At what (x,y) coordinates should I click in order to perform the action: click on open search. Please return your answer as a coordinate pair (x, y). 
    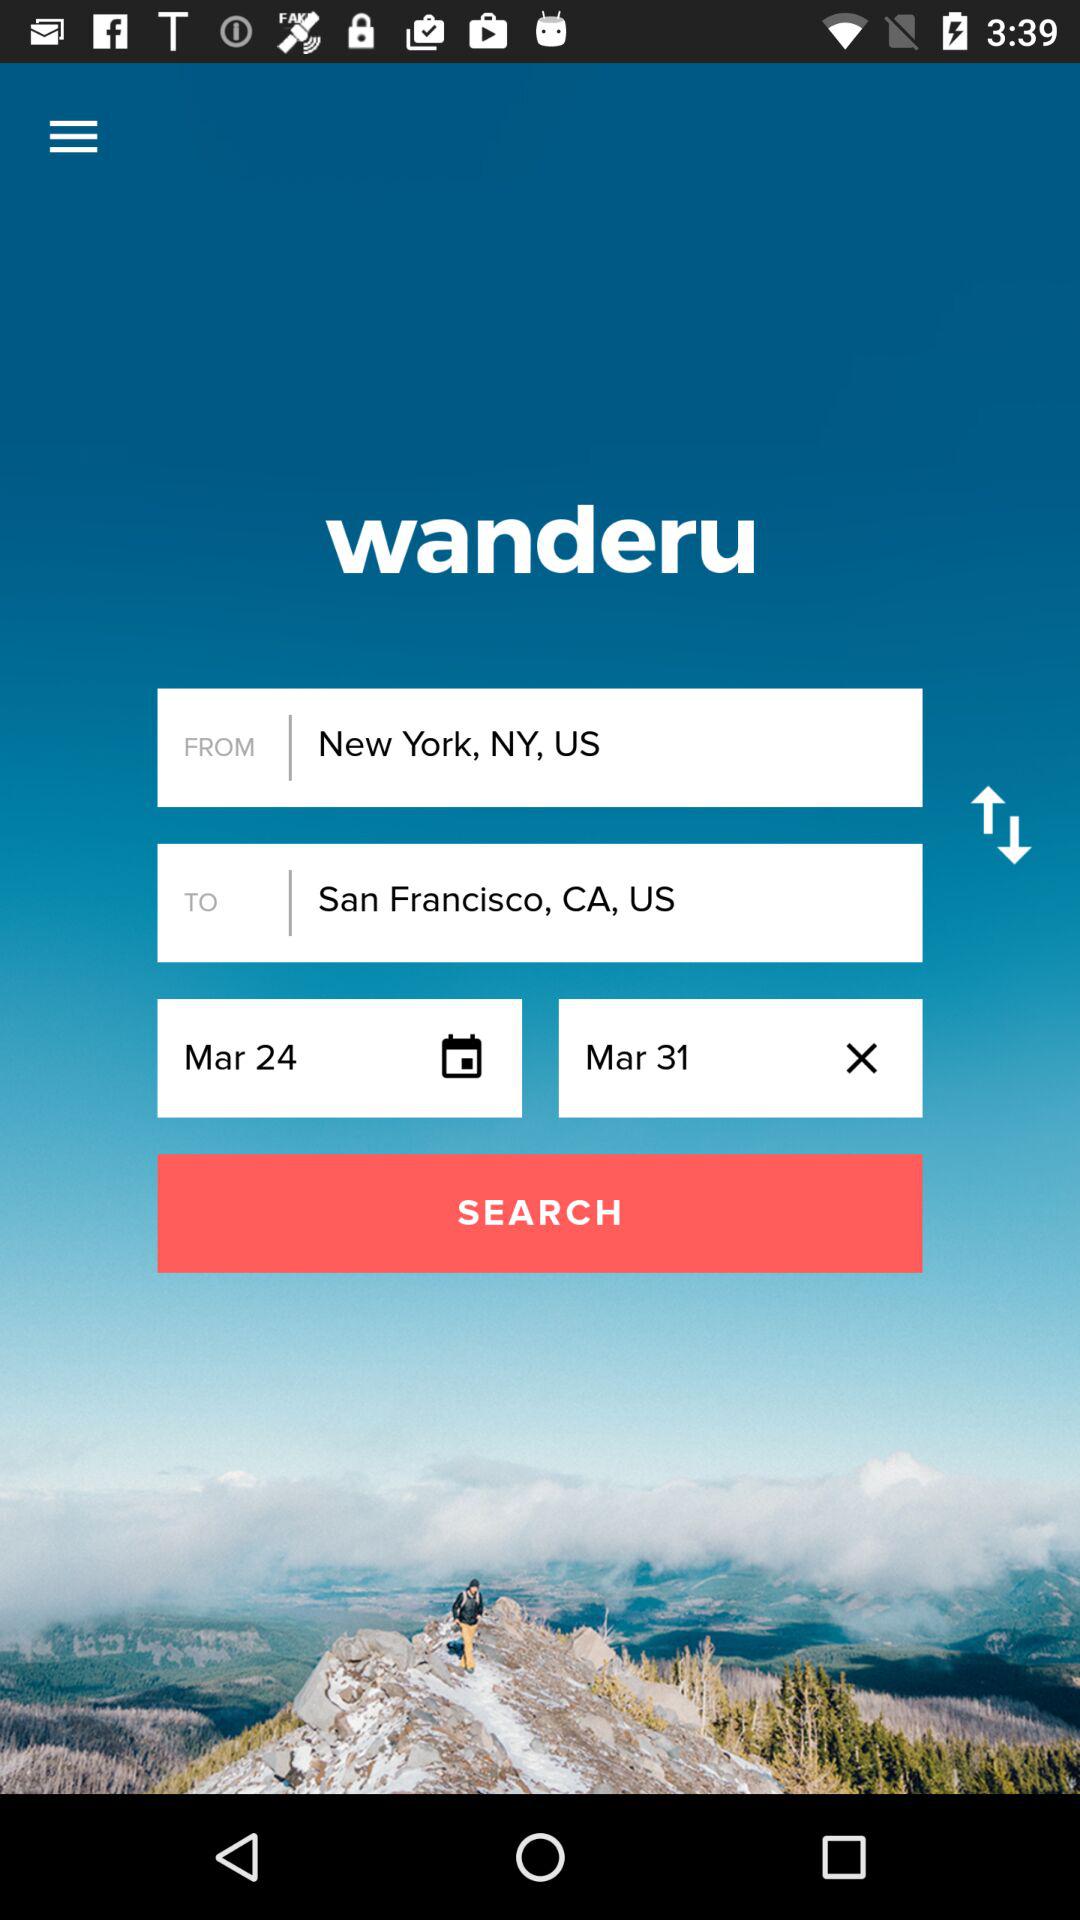
    Looking at the image, I should click on (540, 1213).